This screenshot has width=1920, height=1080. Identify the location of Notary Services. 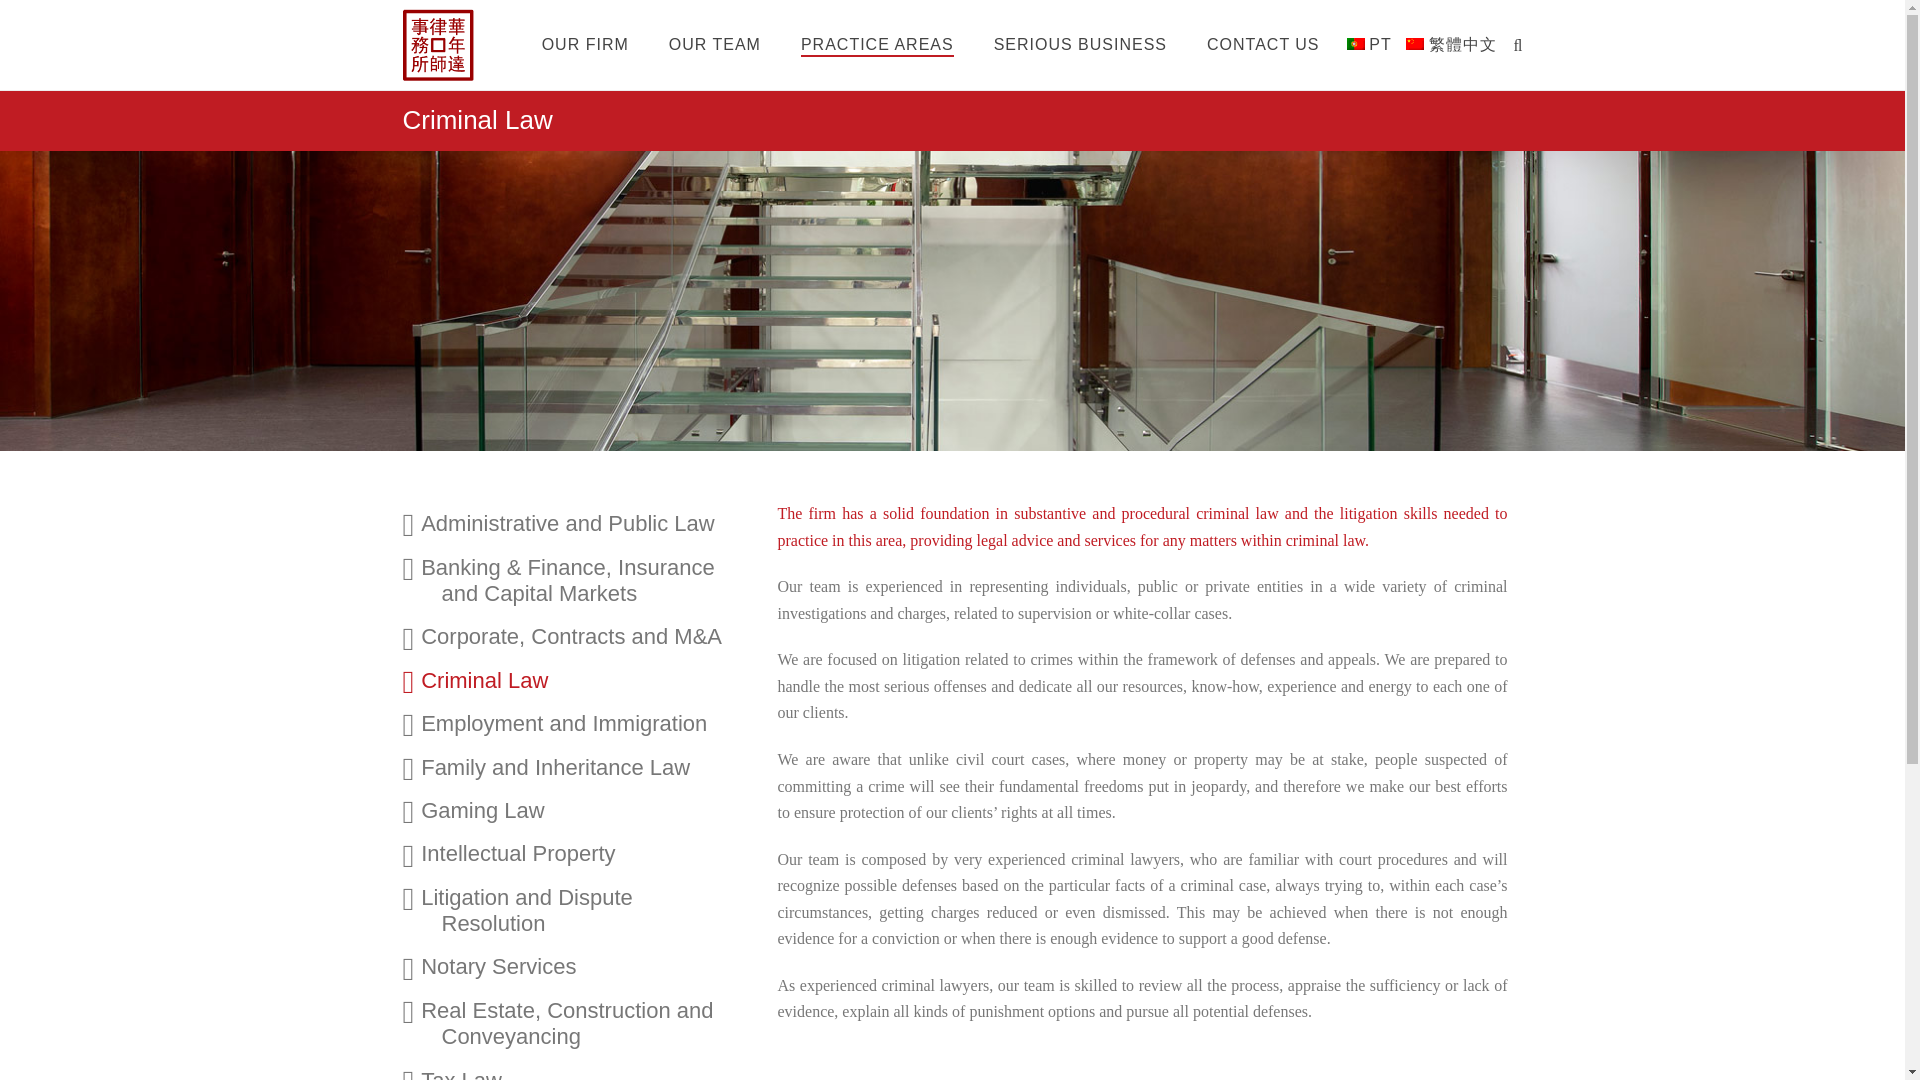
(588, 967).